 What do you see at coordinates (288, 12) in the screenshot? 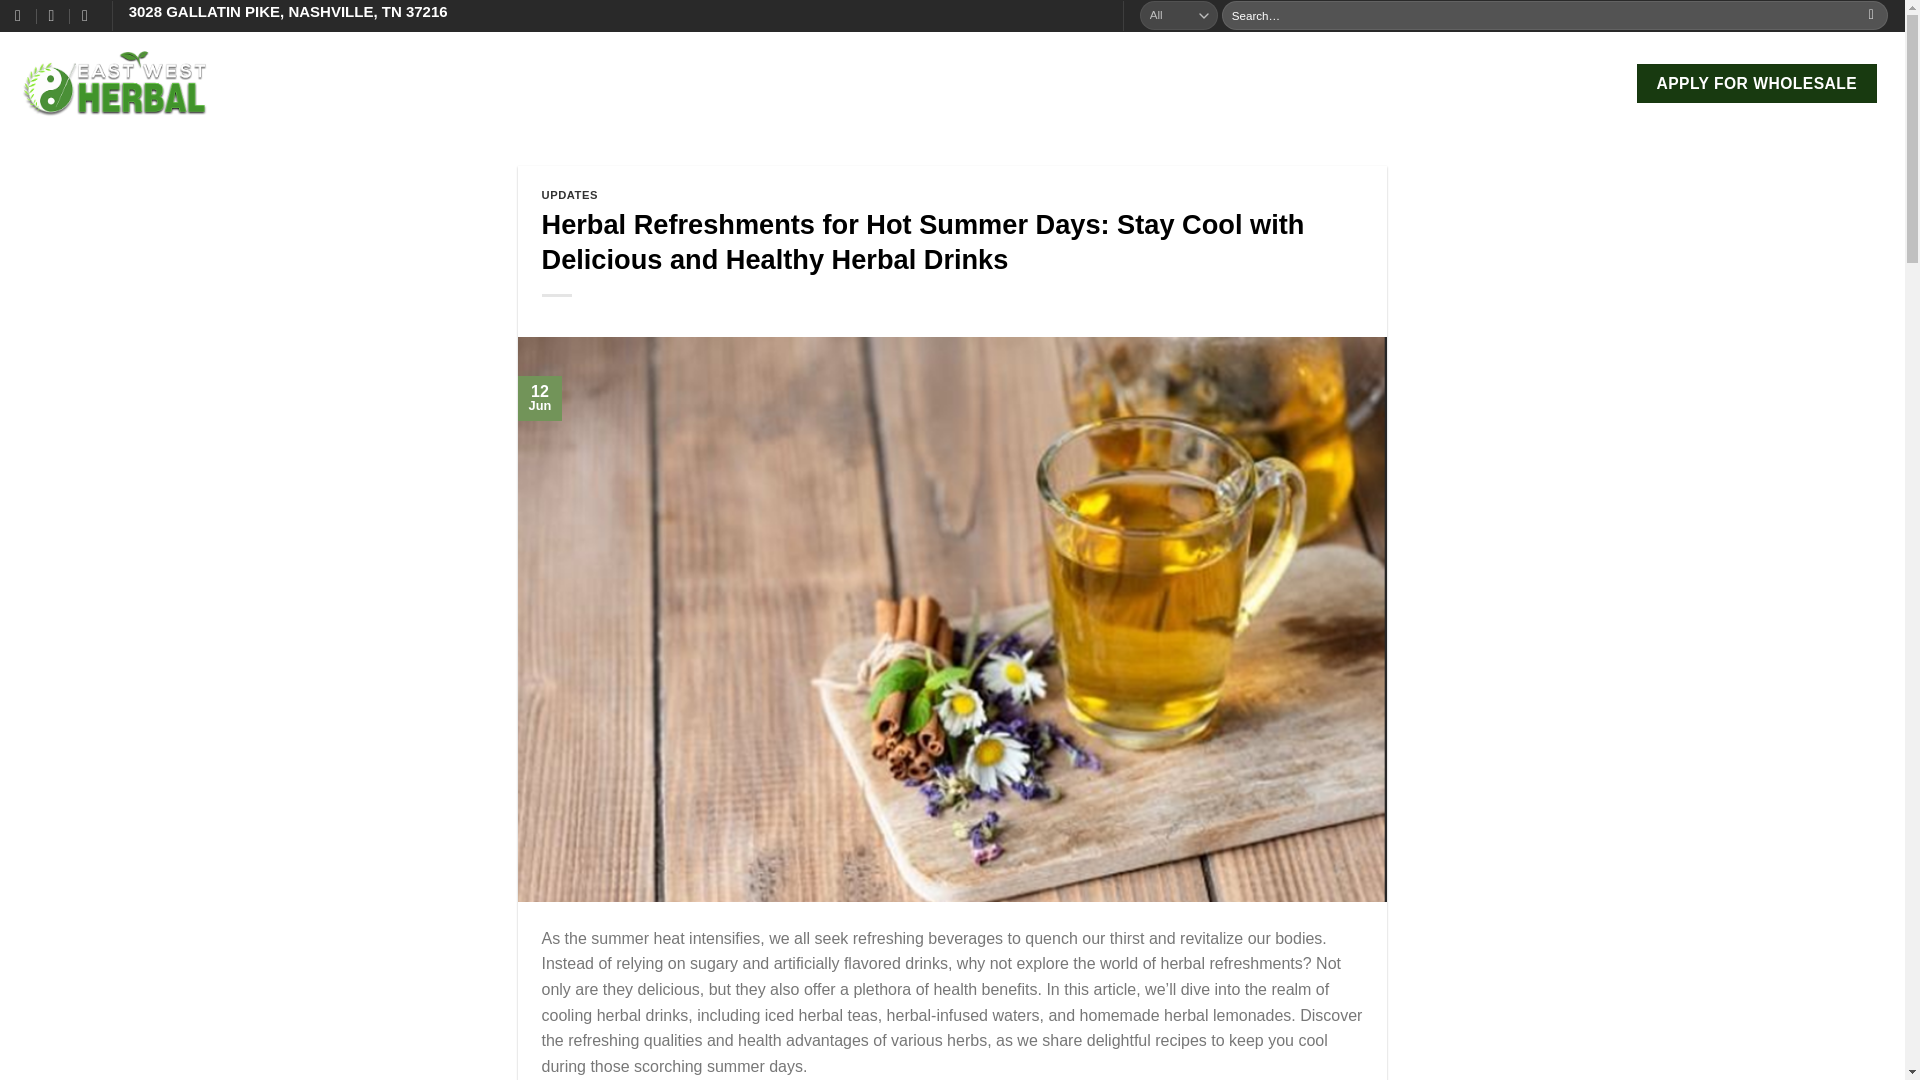
I see `3028 GALLATIN PIKE, NASHVILLE, TN 37216` at bounding box center [288, 12].